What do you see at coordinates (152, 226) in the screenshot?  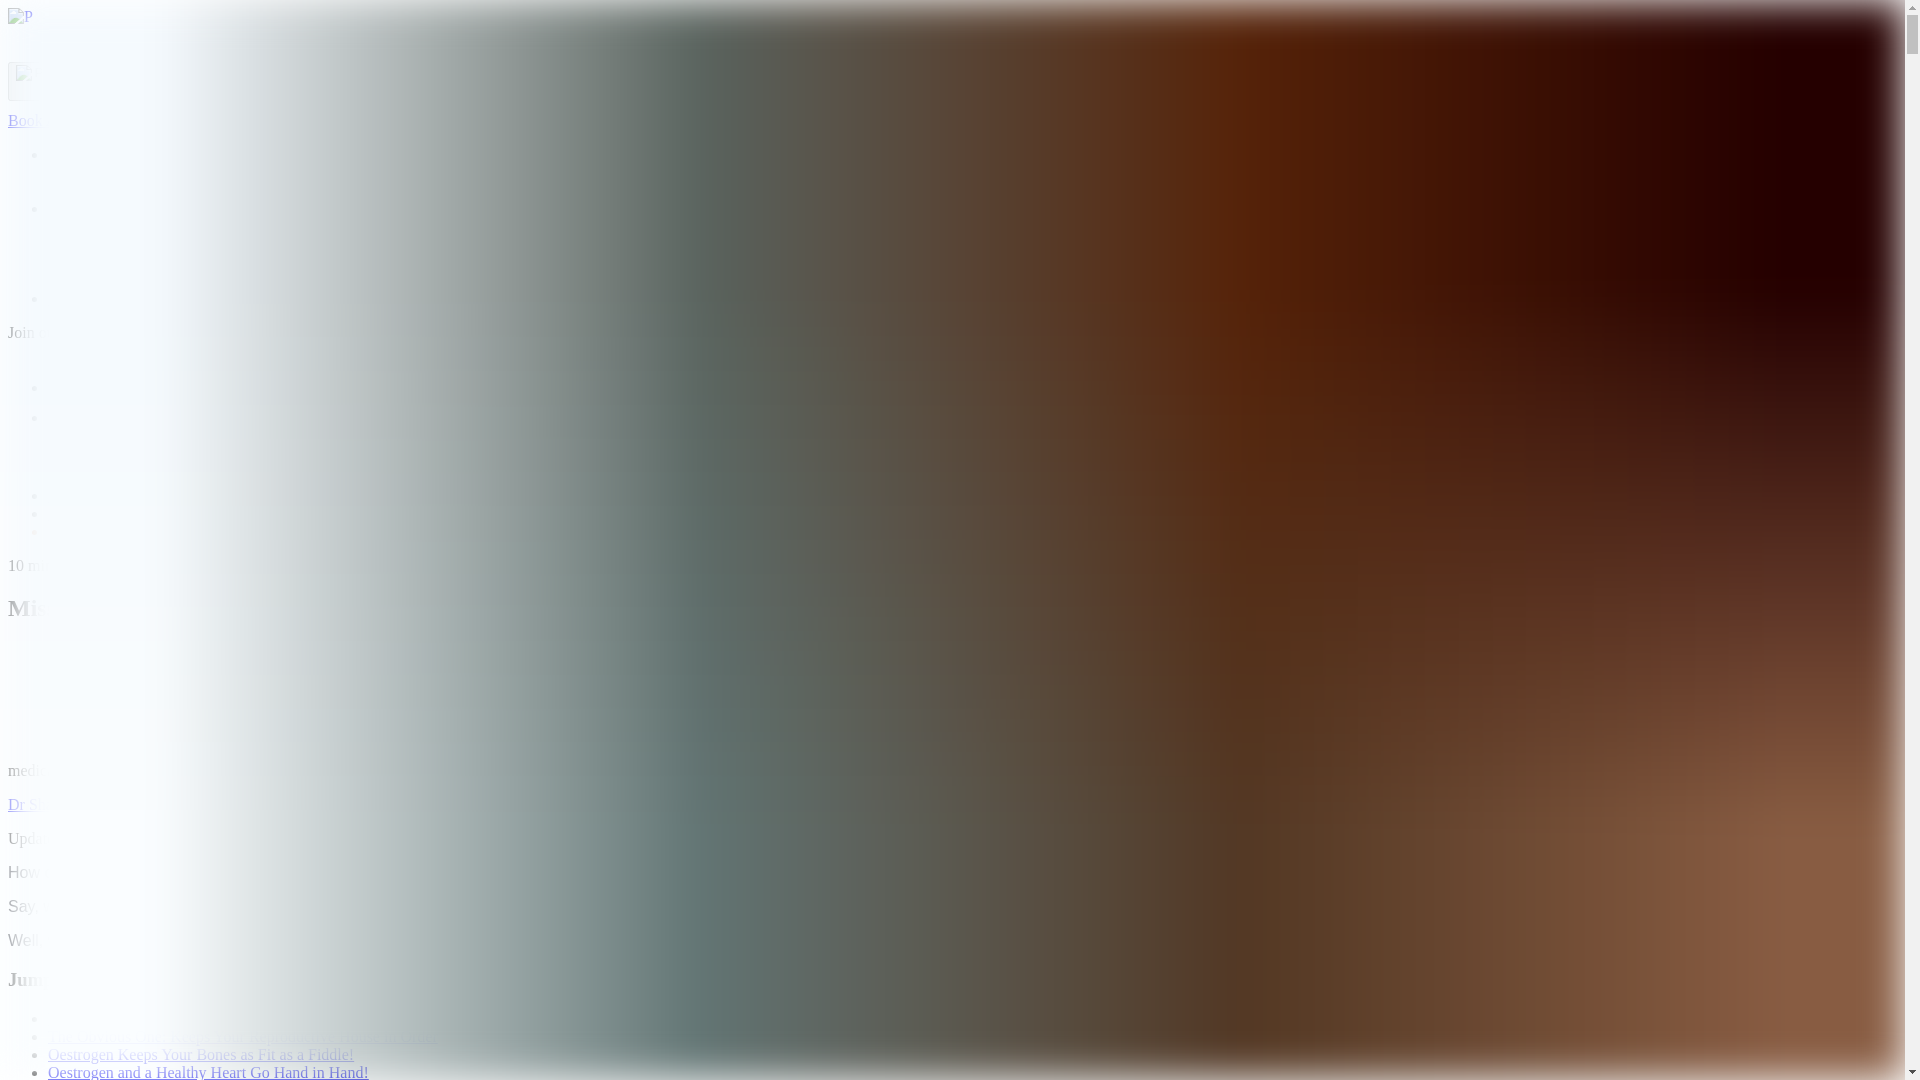 I see `Online Yoga classes` at bounding box center [152, 226].